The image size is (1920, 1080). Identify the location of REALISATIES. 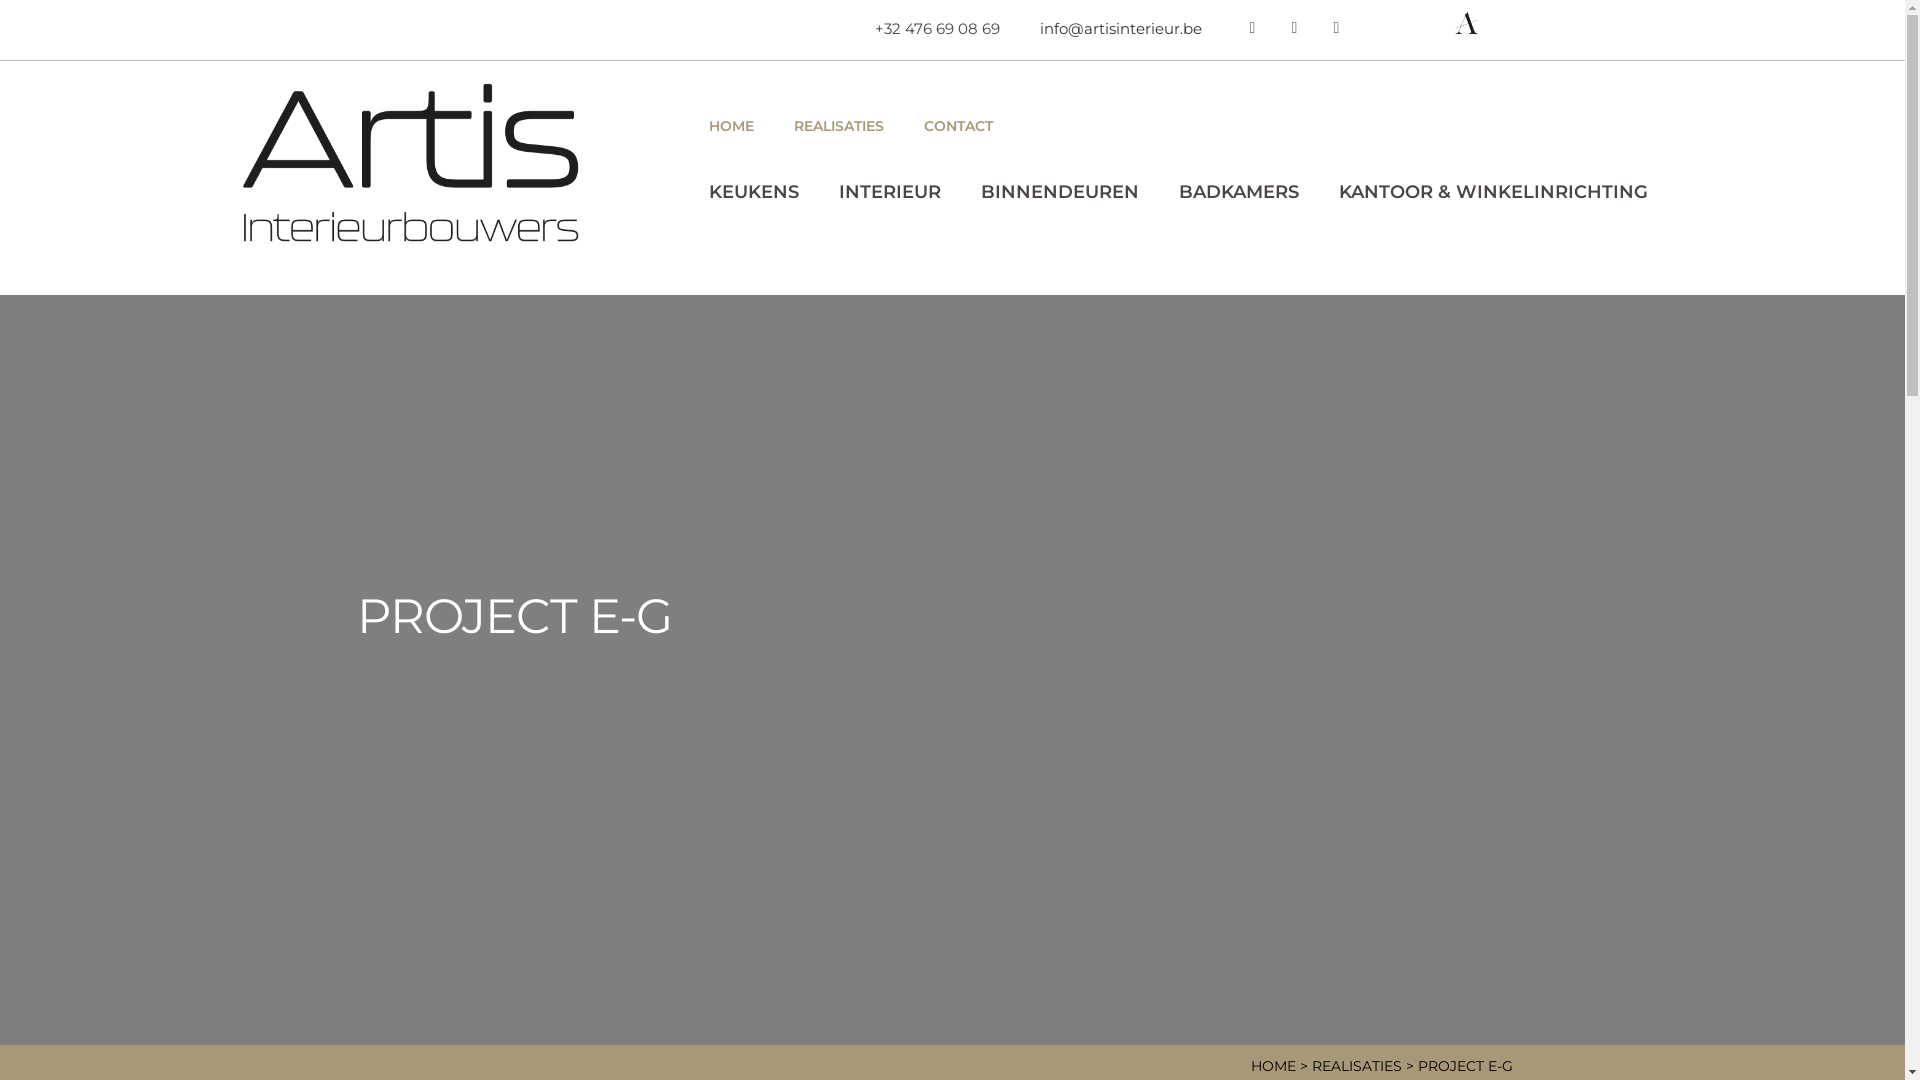
(1357, 1066).